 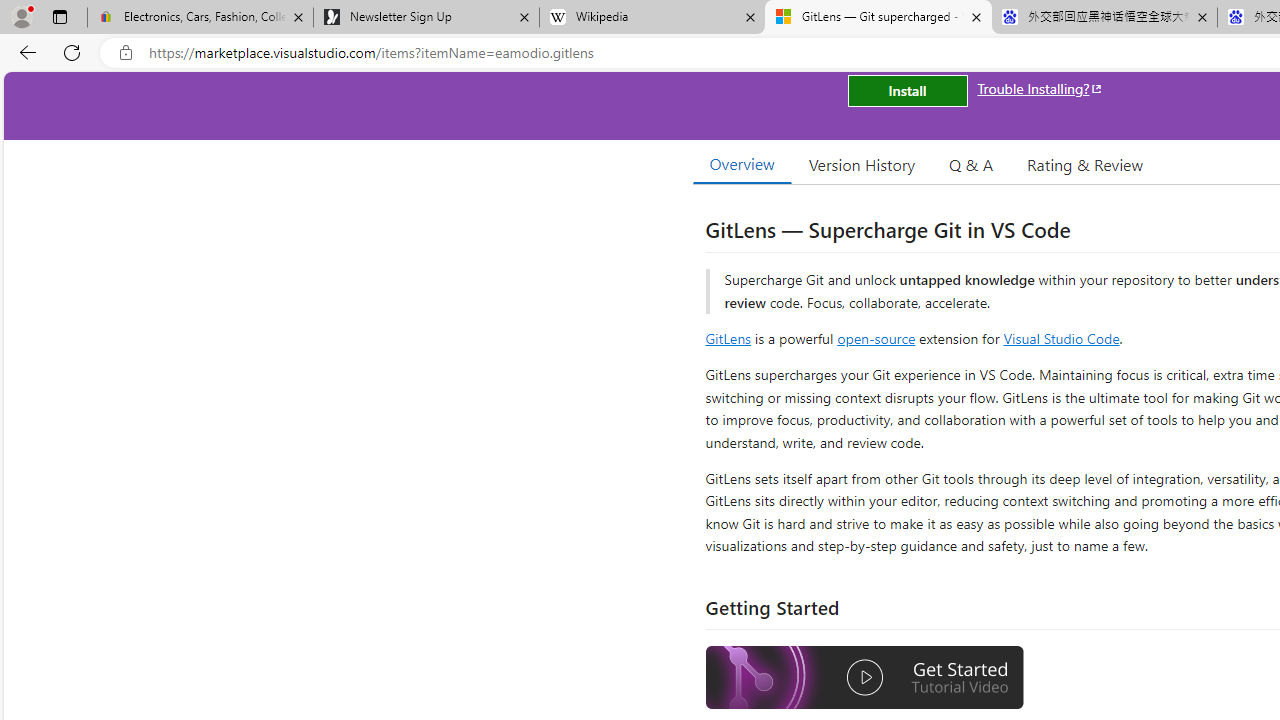 I want to click on Overview, so click(x=742, y=164).